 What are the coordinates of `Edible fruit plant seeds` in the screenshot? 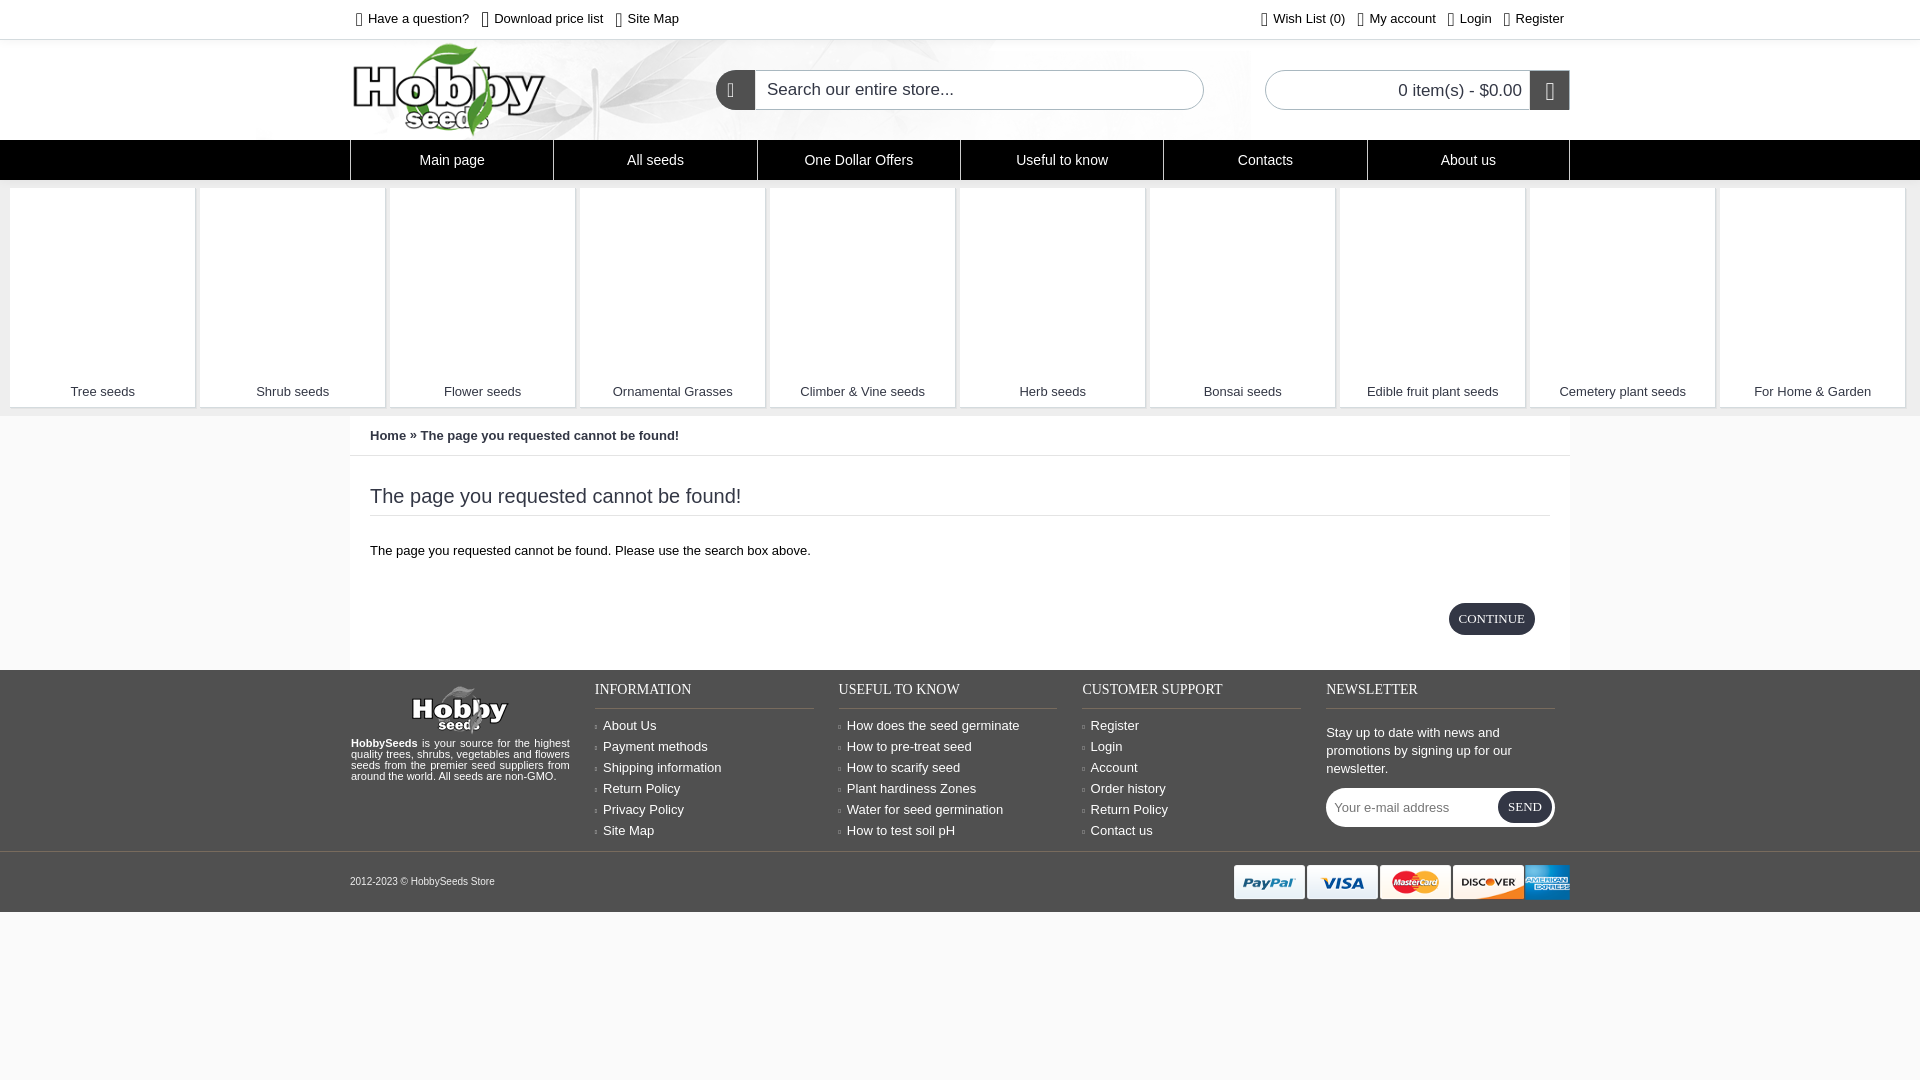 It's located at (1432, 280).